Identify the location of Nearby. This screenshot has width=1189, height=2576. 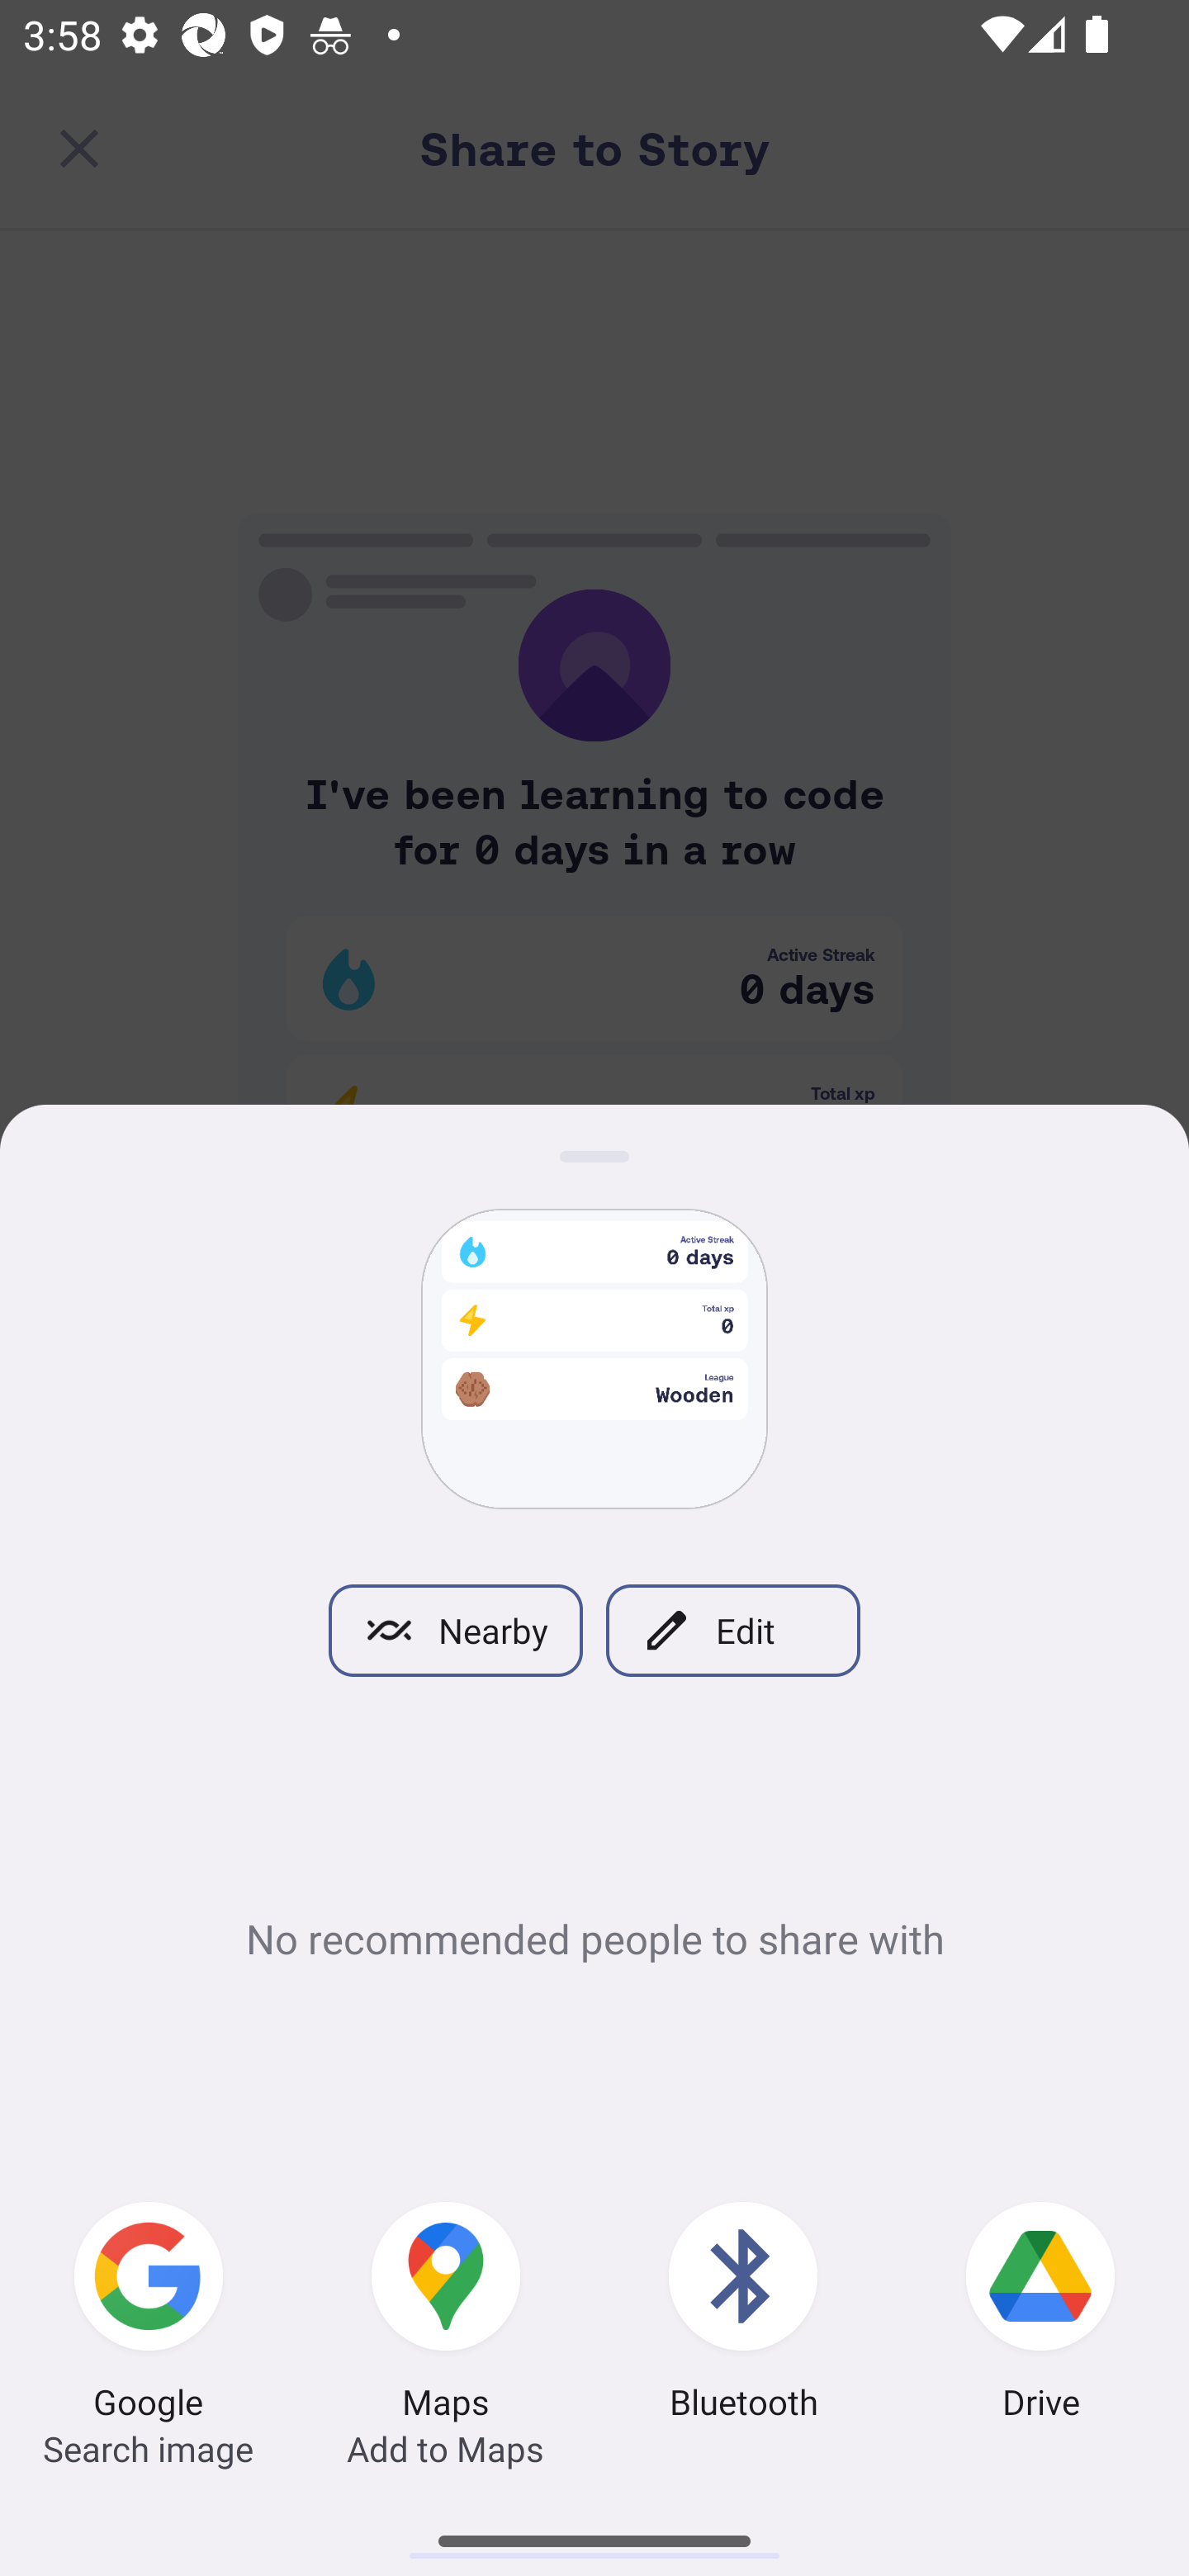
(455, 1630).